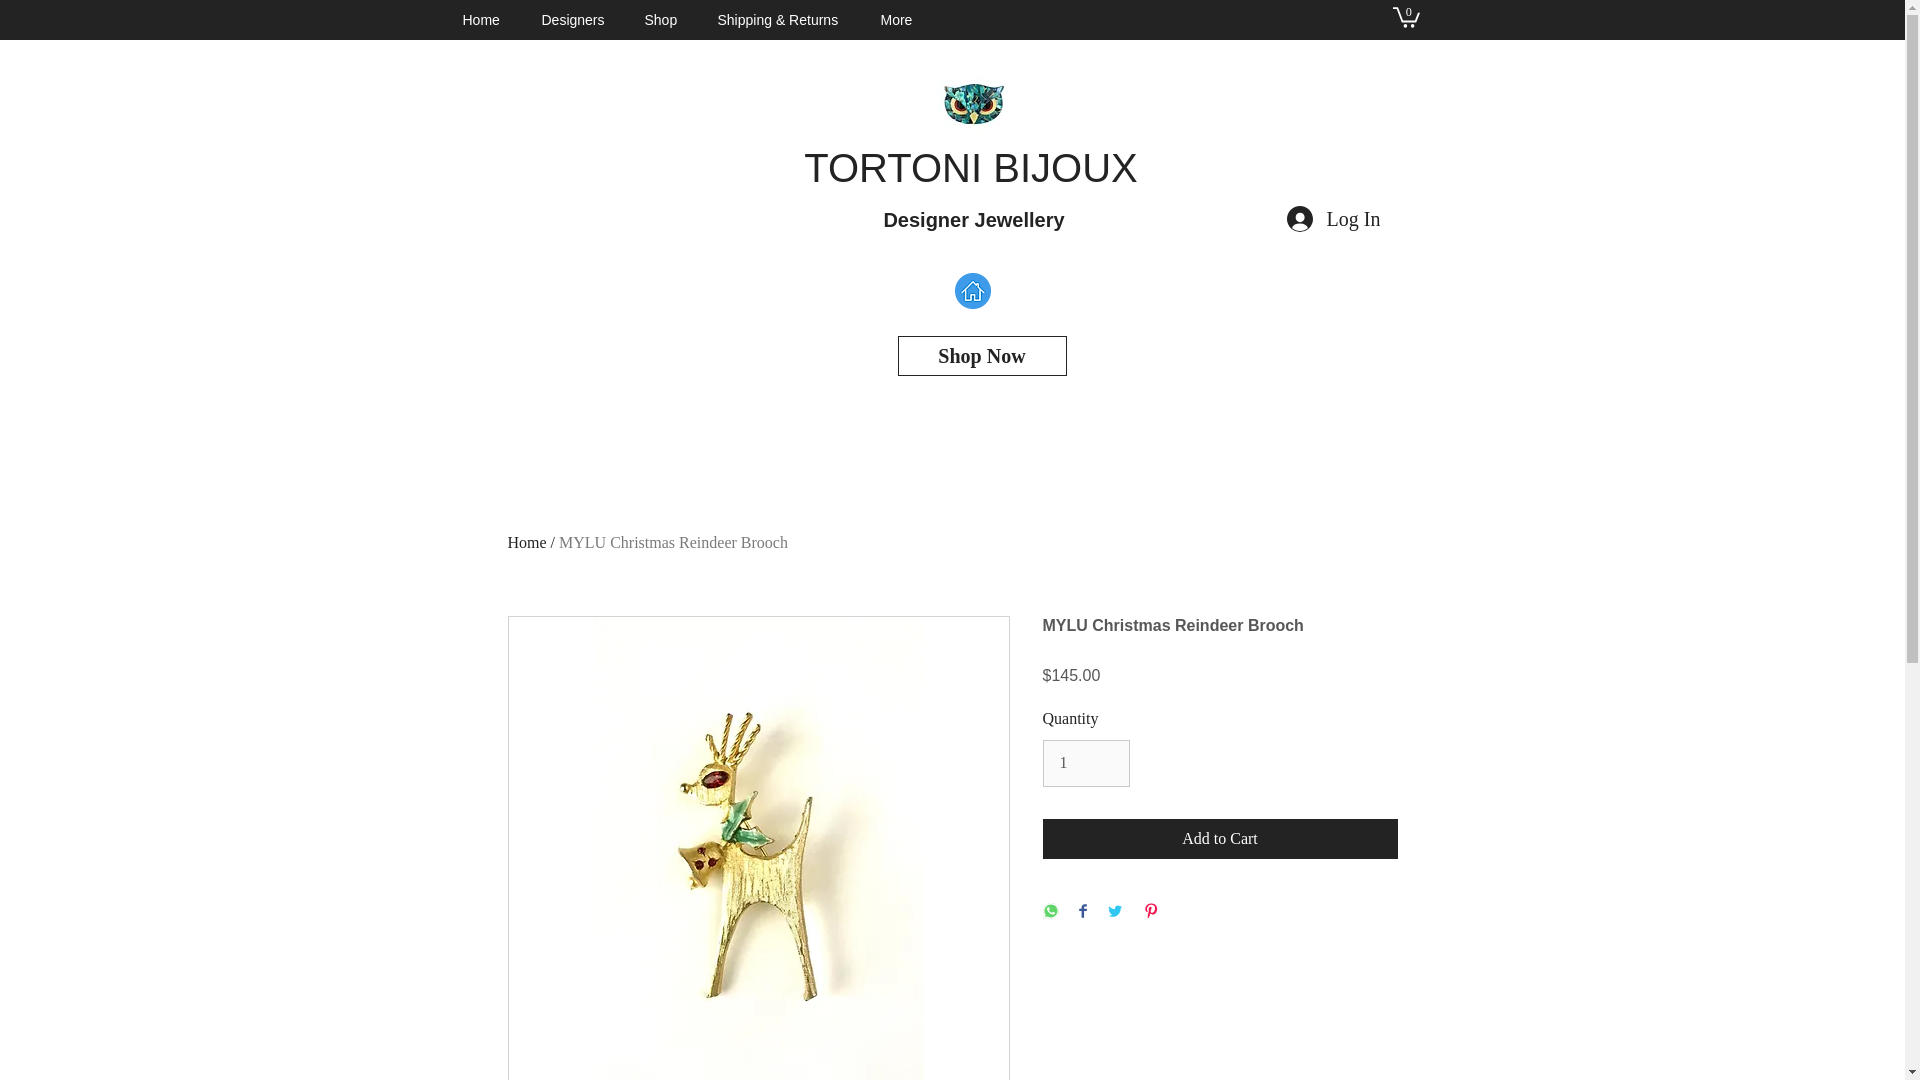 The width and height of the screenshot is (1920, 1080). What do you see at coordinates (1085, 762) in the screenshot?
I see `1` at bounding box center [1085, 762].